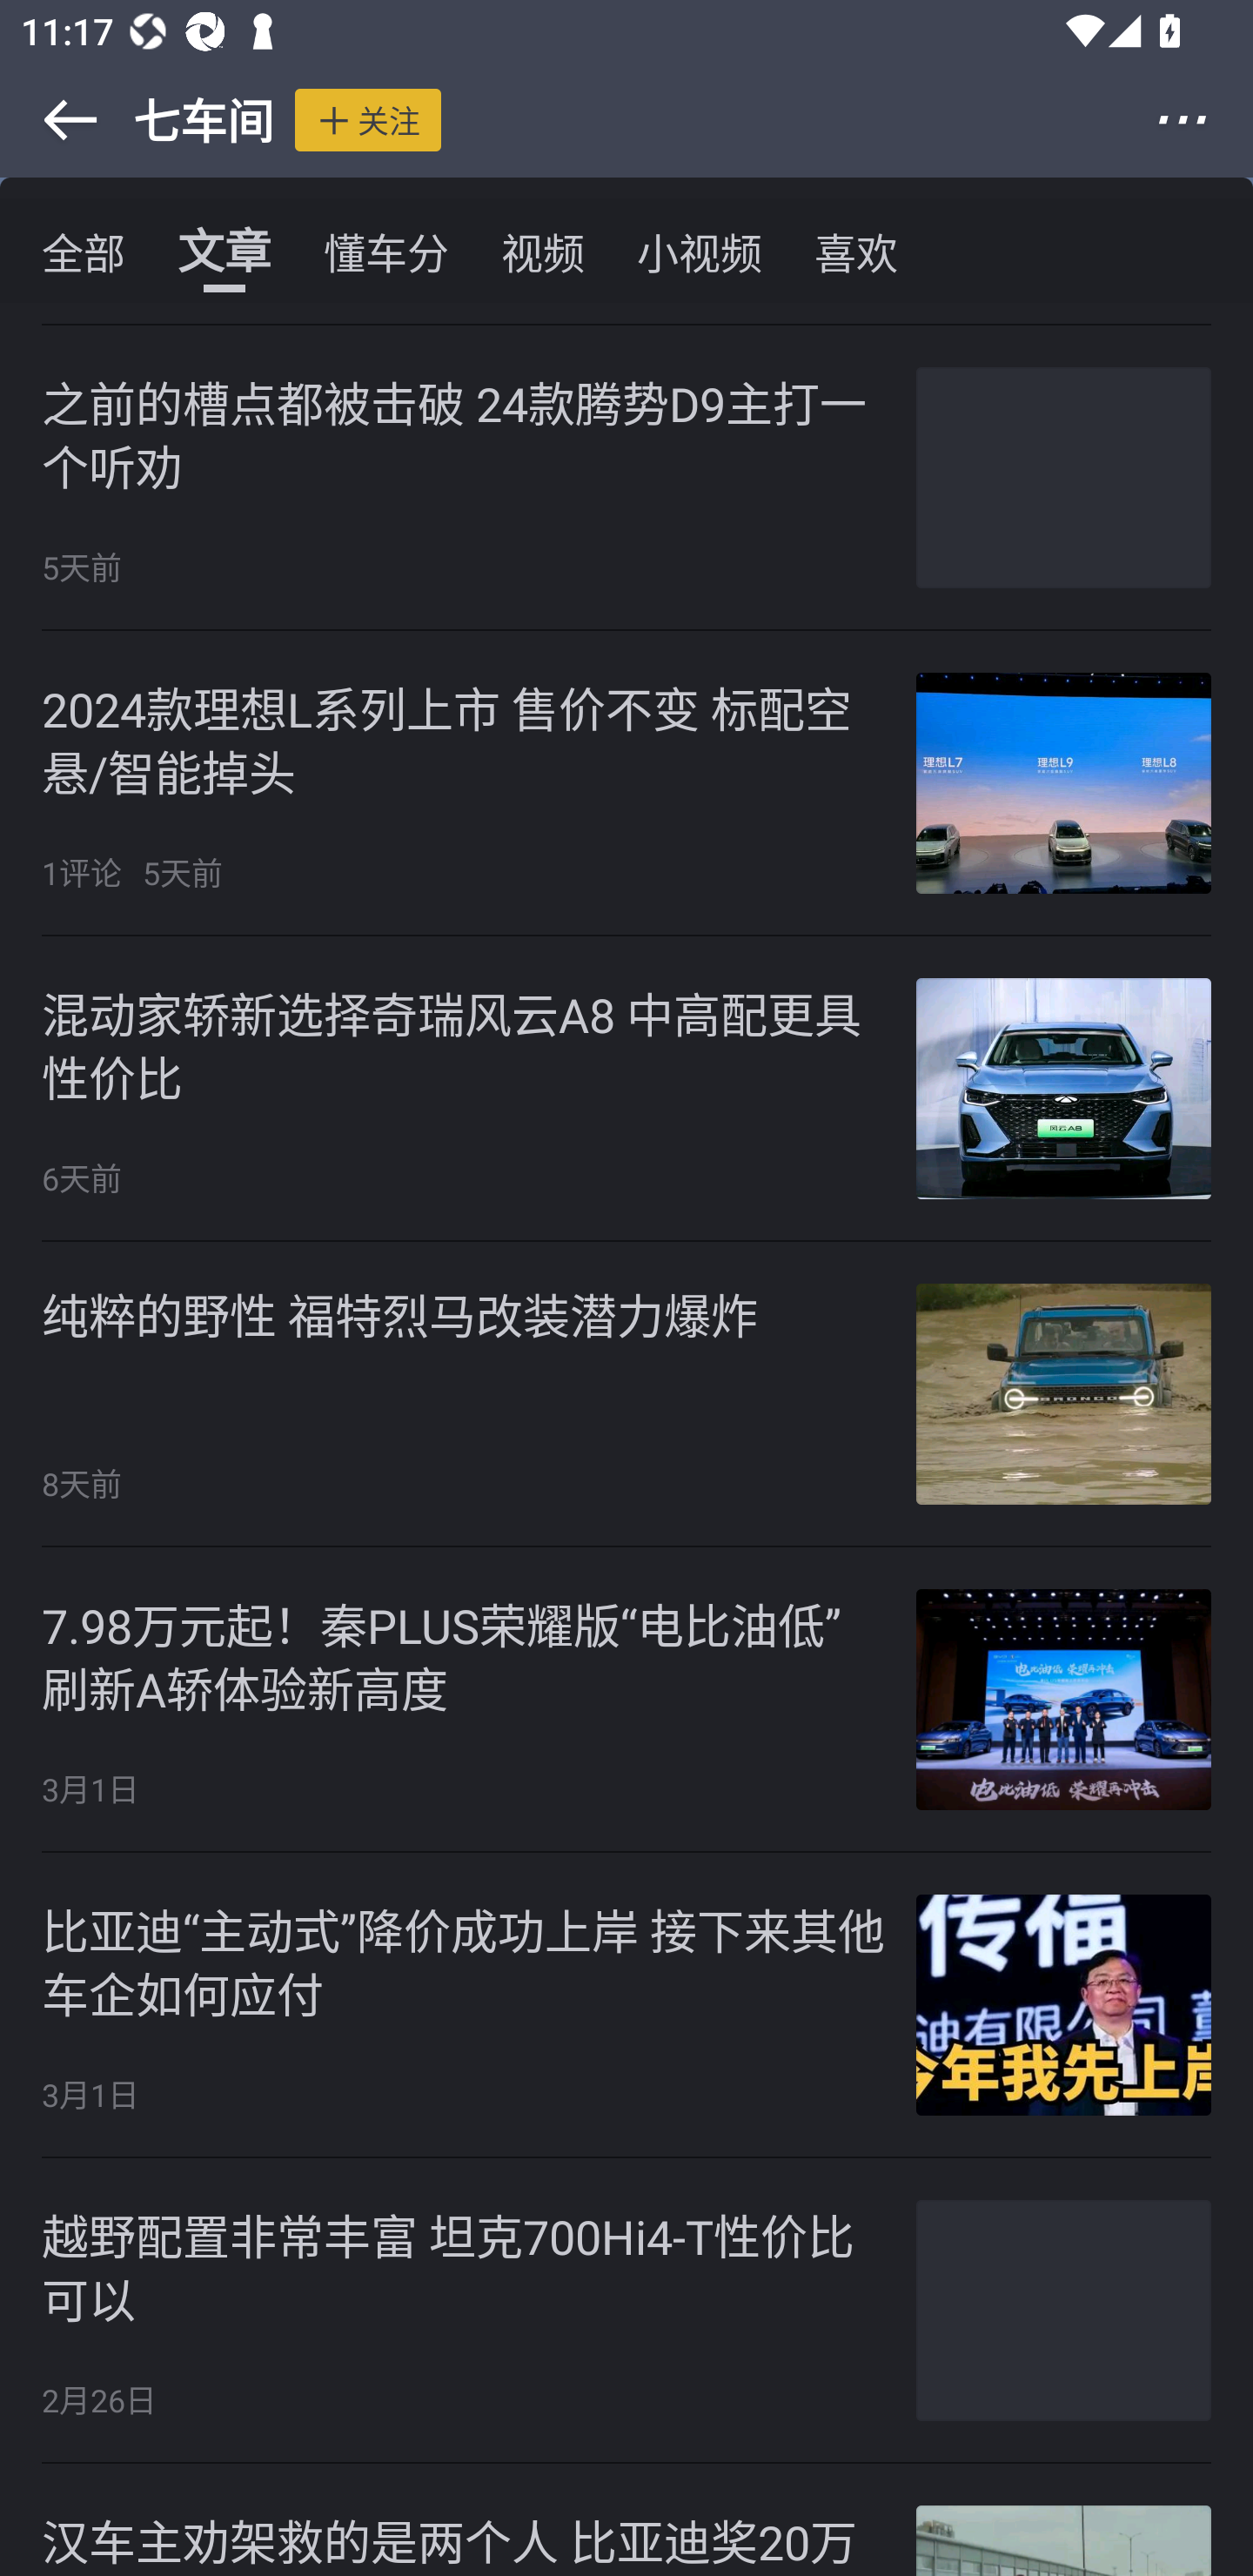  What do you see at coordinates (50, 120) in the screenshot?
I see `` at bounding box center [50, 120].